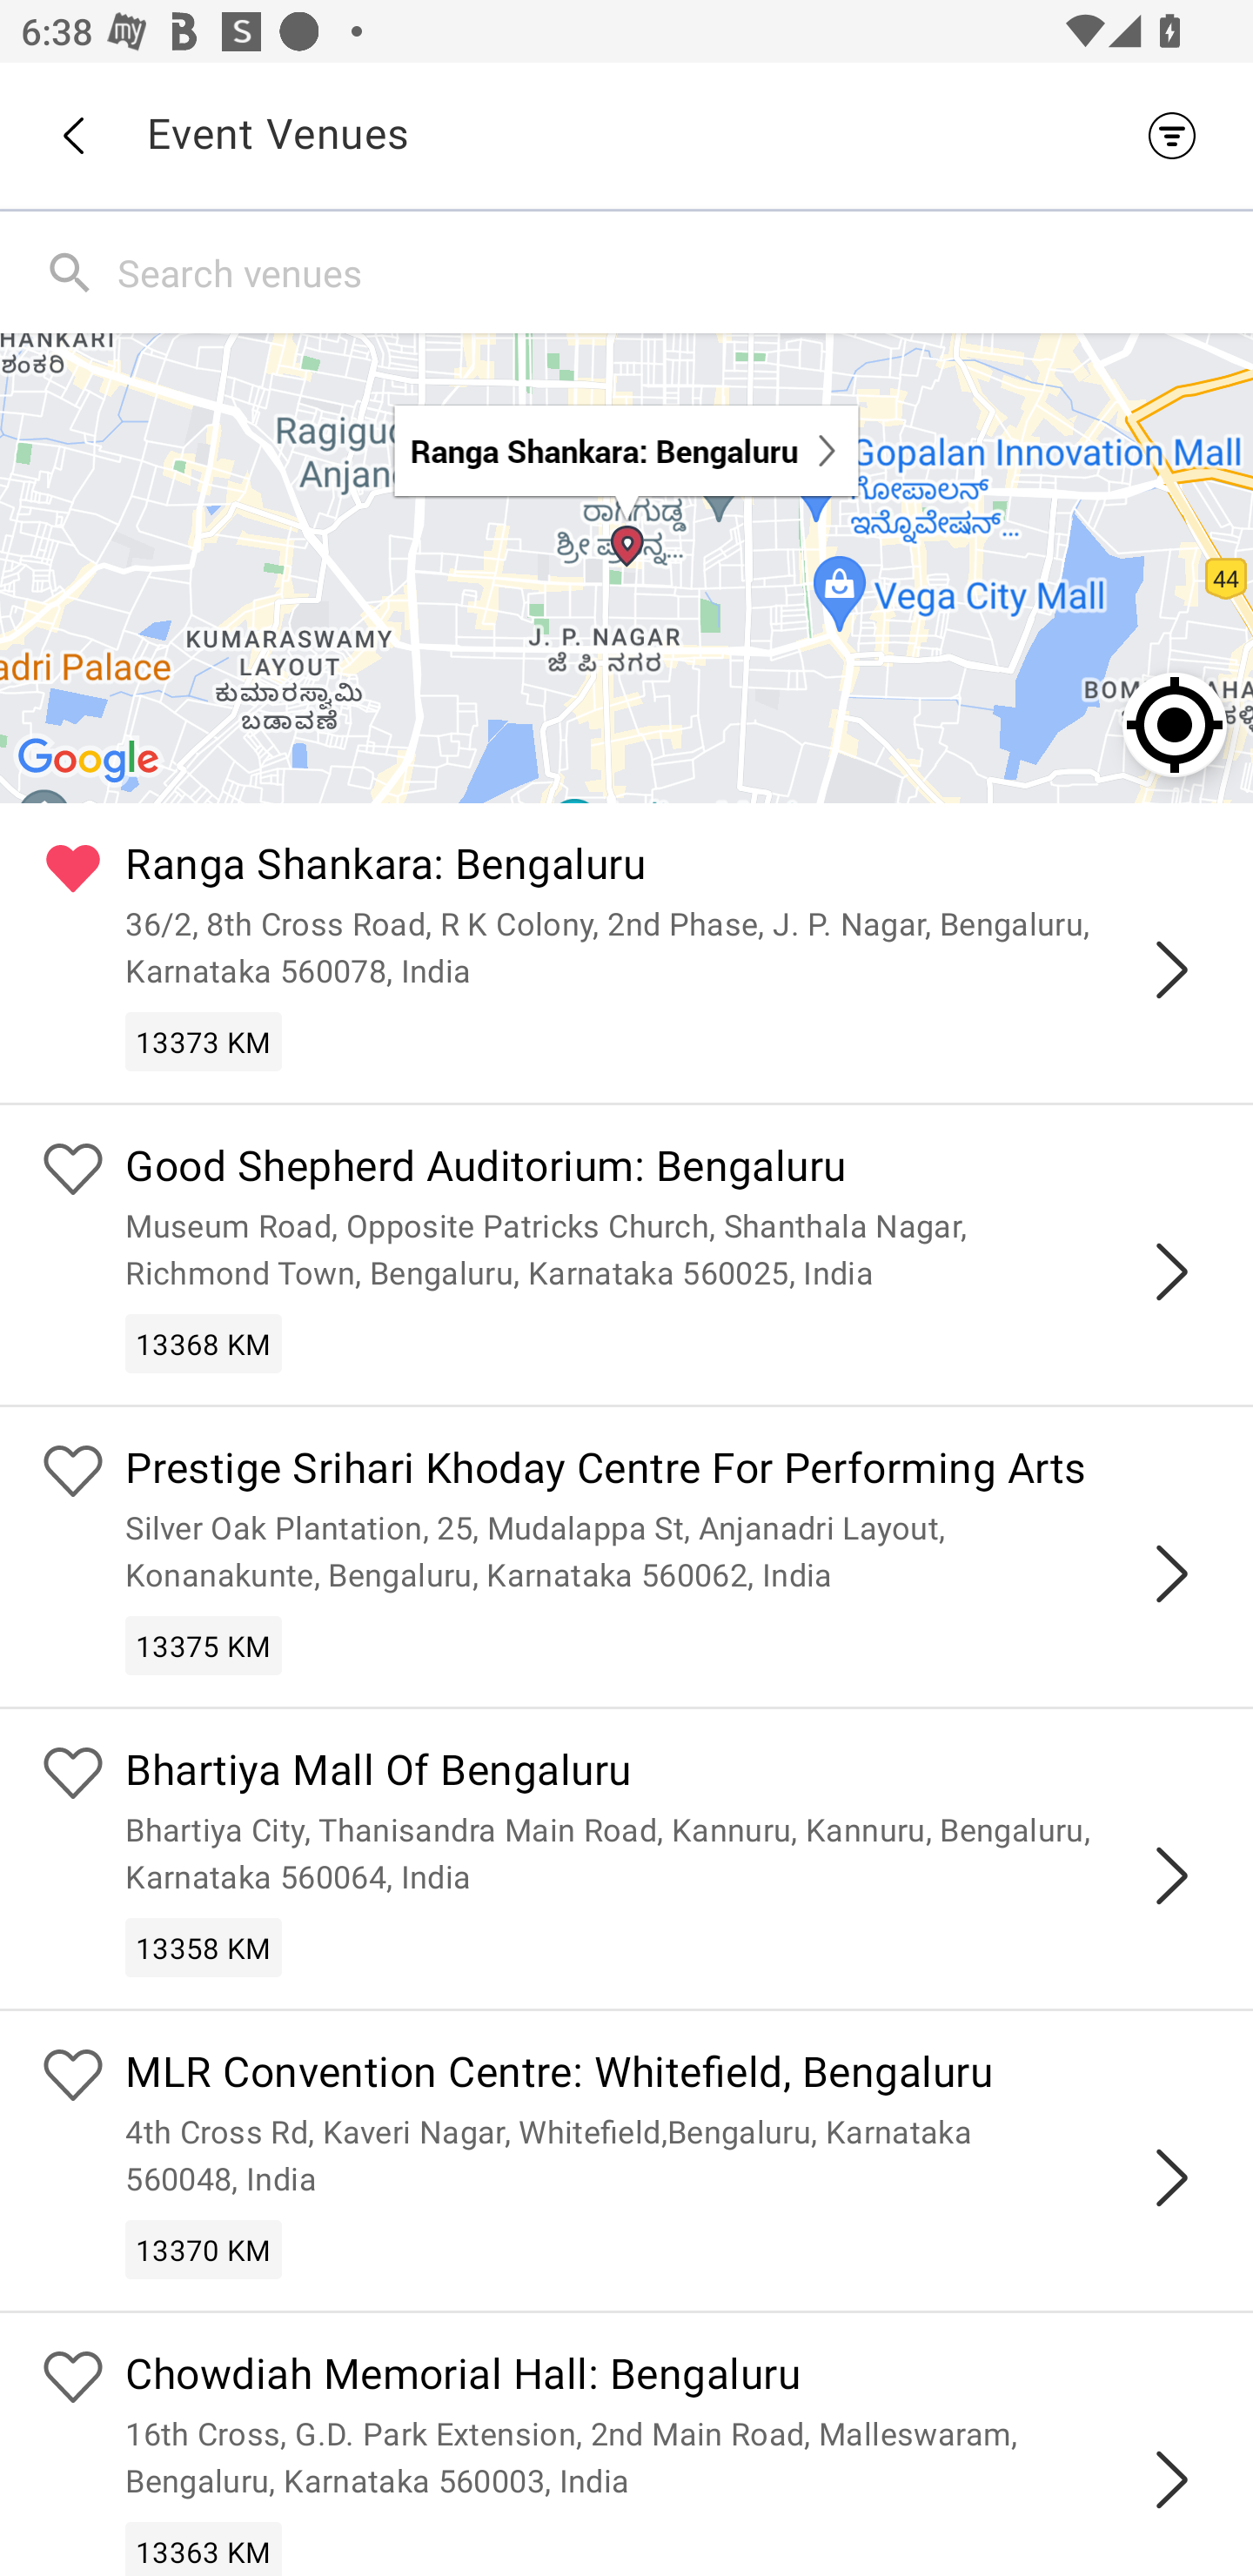 The height and width of the screenshot is (2576, 1253). What do you see at coordinates (204, 1645) in the screenshot?
I see `13375 KM` at bounding box center [204, 1645].